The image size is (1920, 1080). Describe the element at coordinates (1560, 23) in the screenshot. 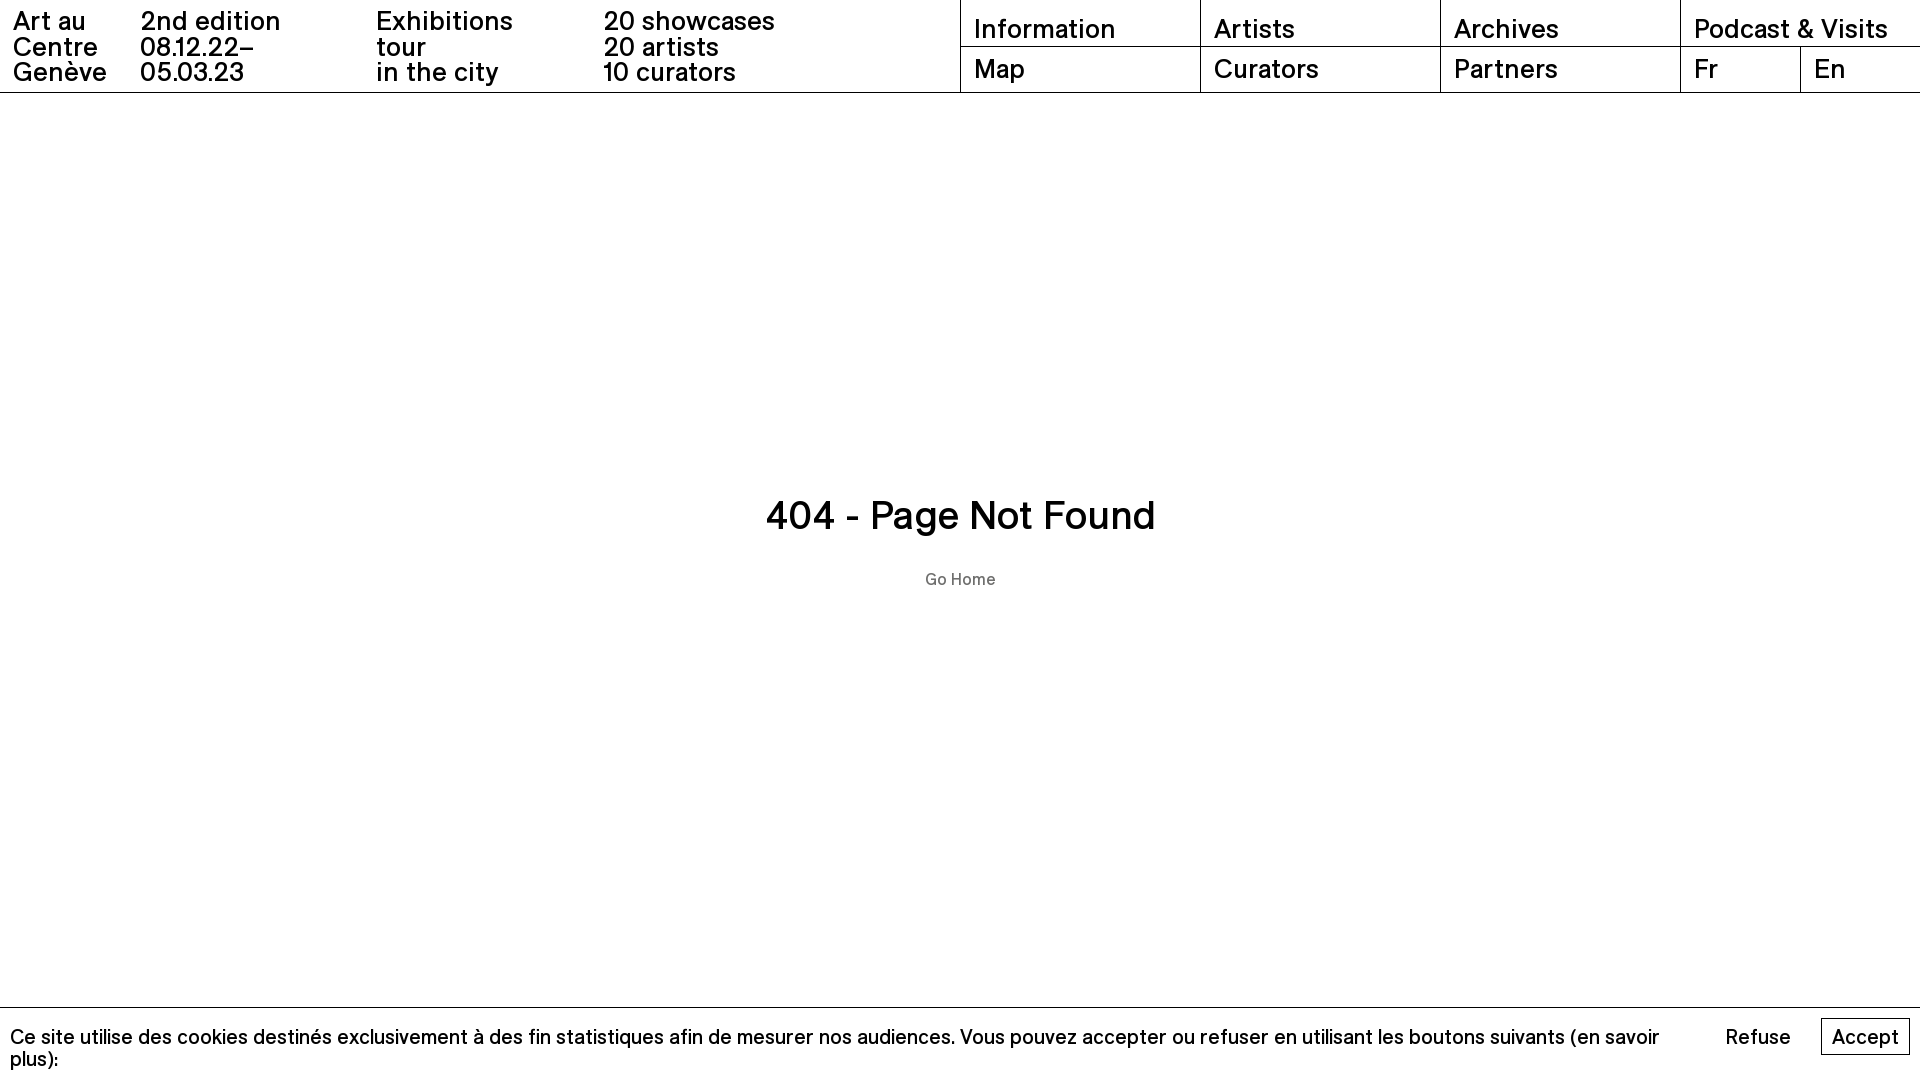

I see `Archives` at that location.